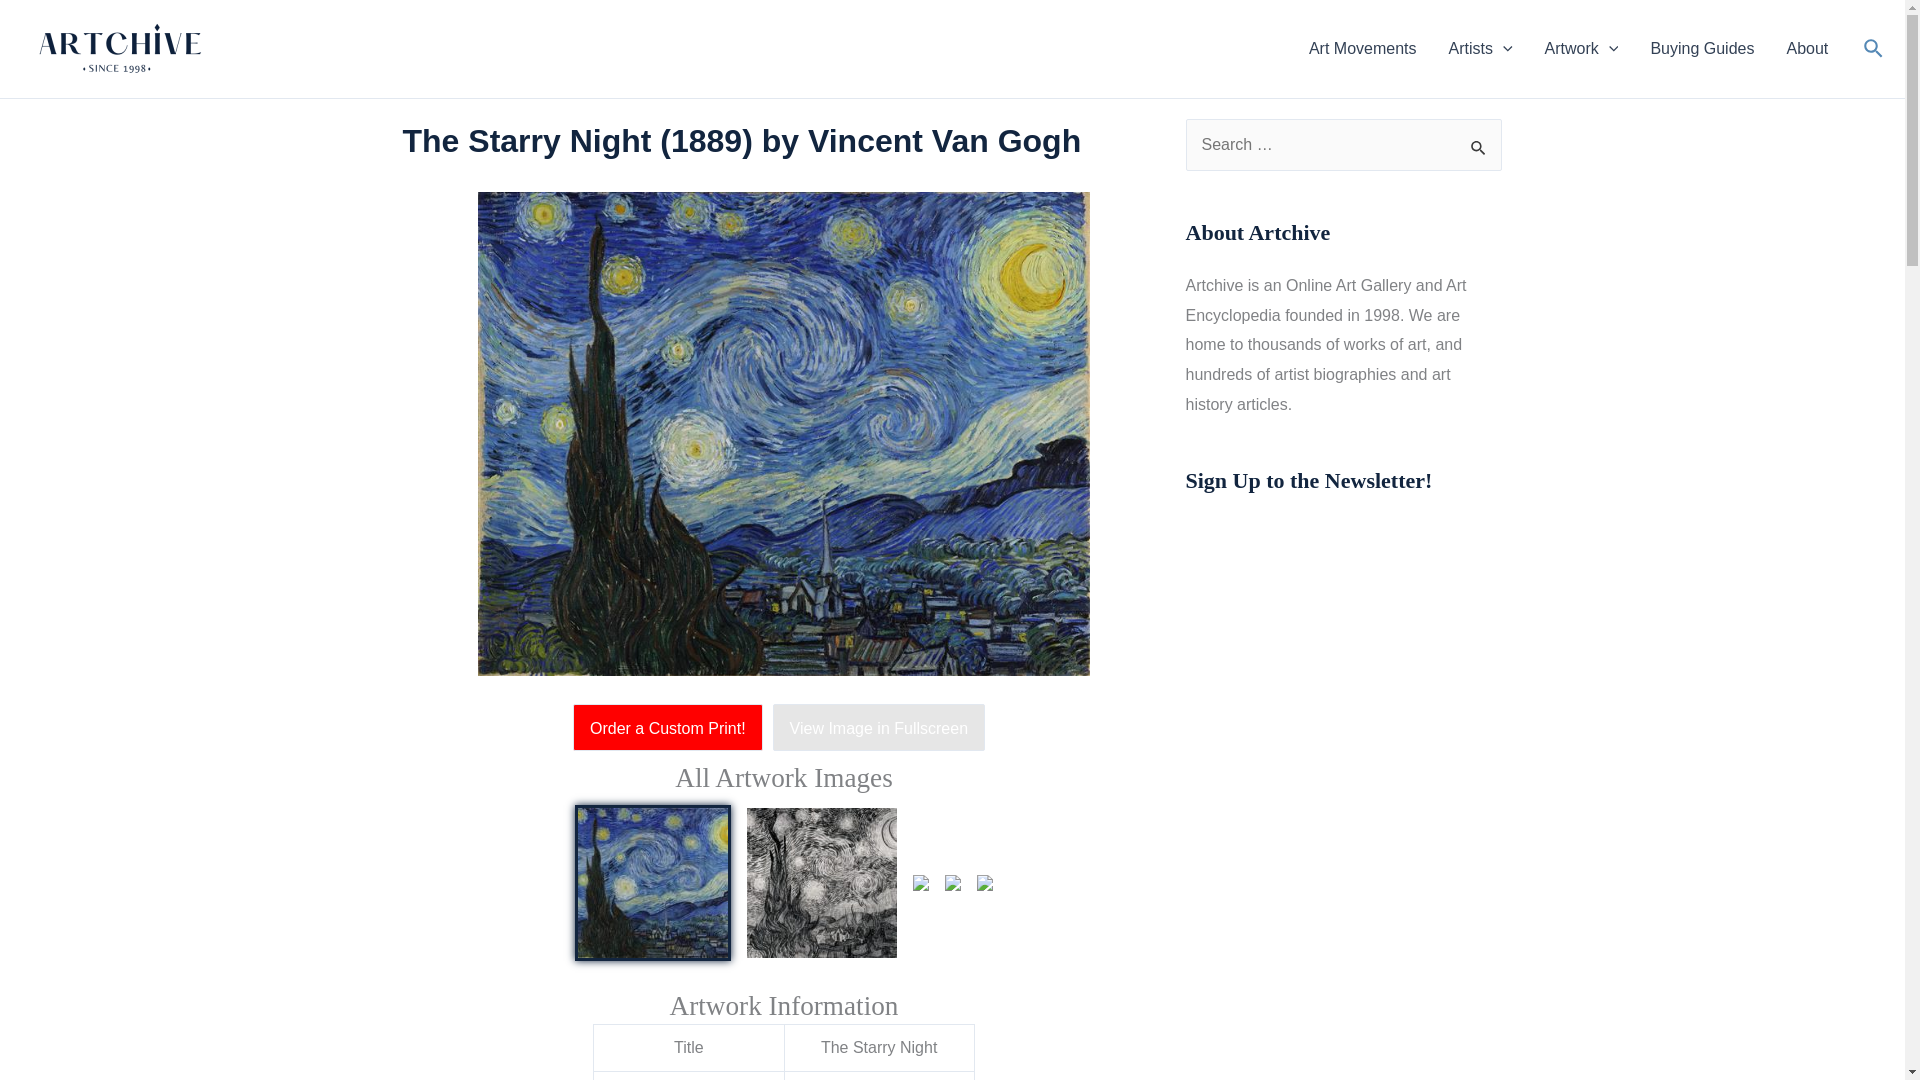  I want to click on Buying Guides, so click(1702, 48).